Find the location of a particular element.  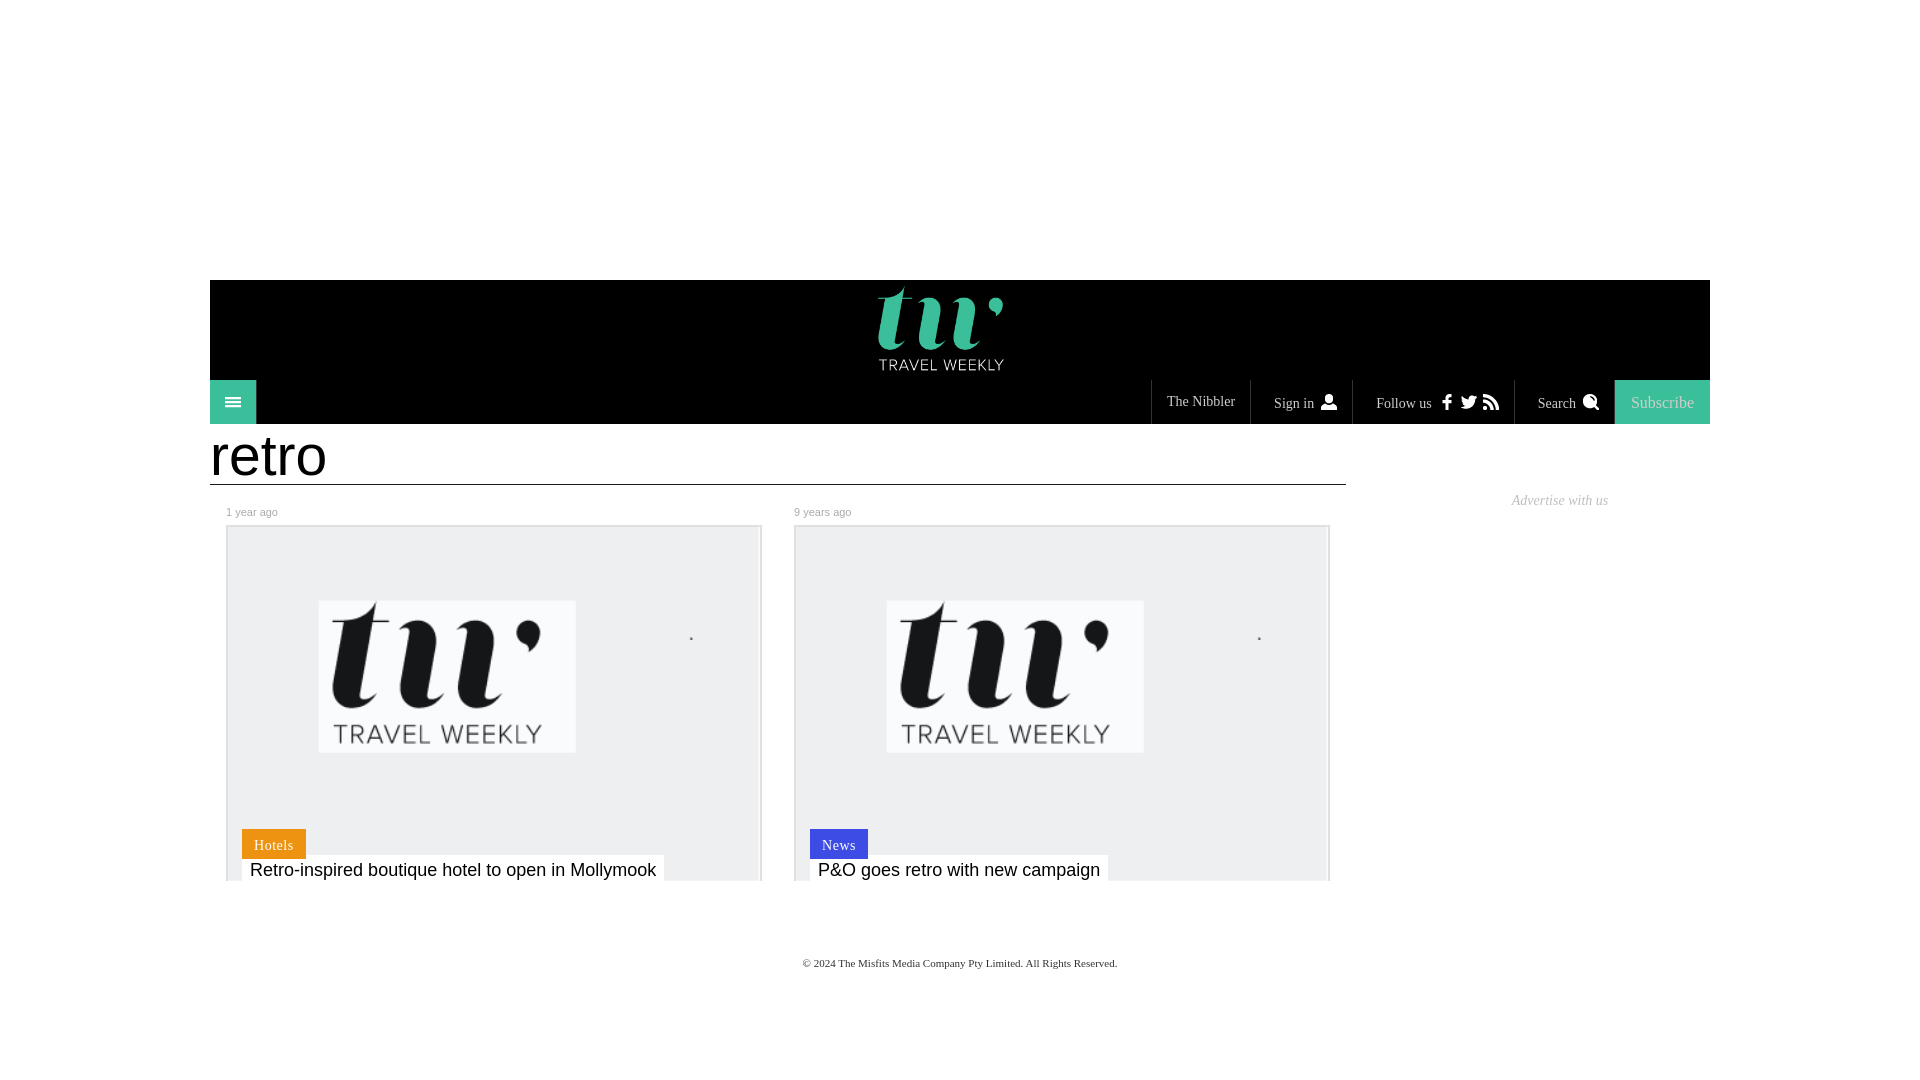

Subscribe is located at coordinates (1662, 402).